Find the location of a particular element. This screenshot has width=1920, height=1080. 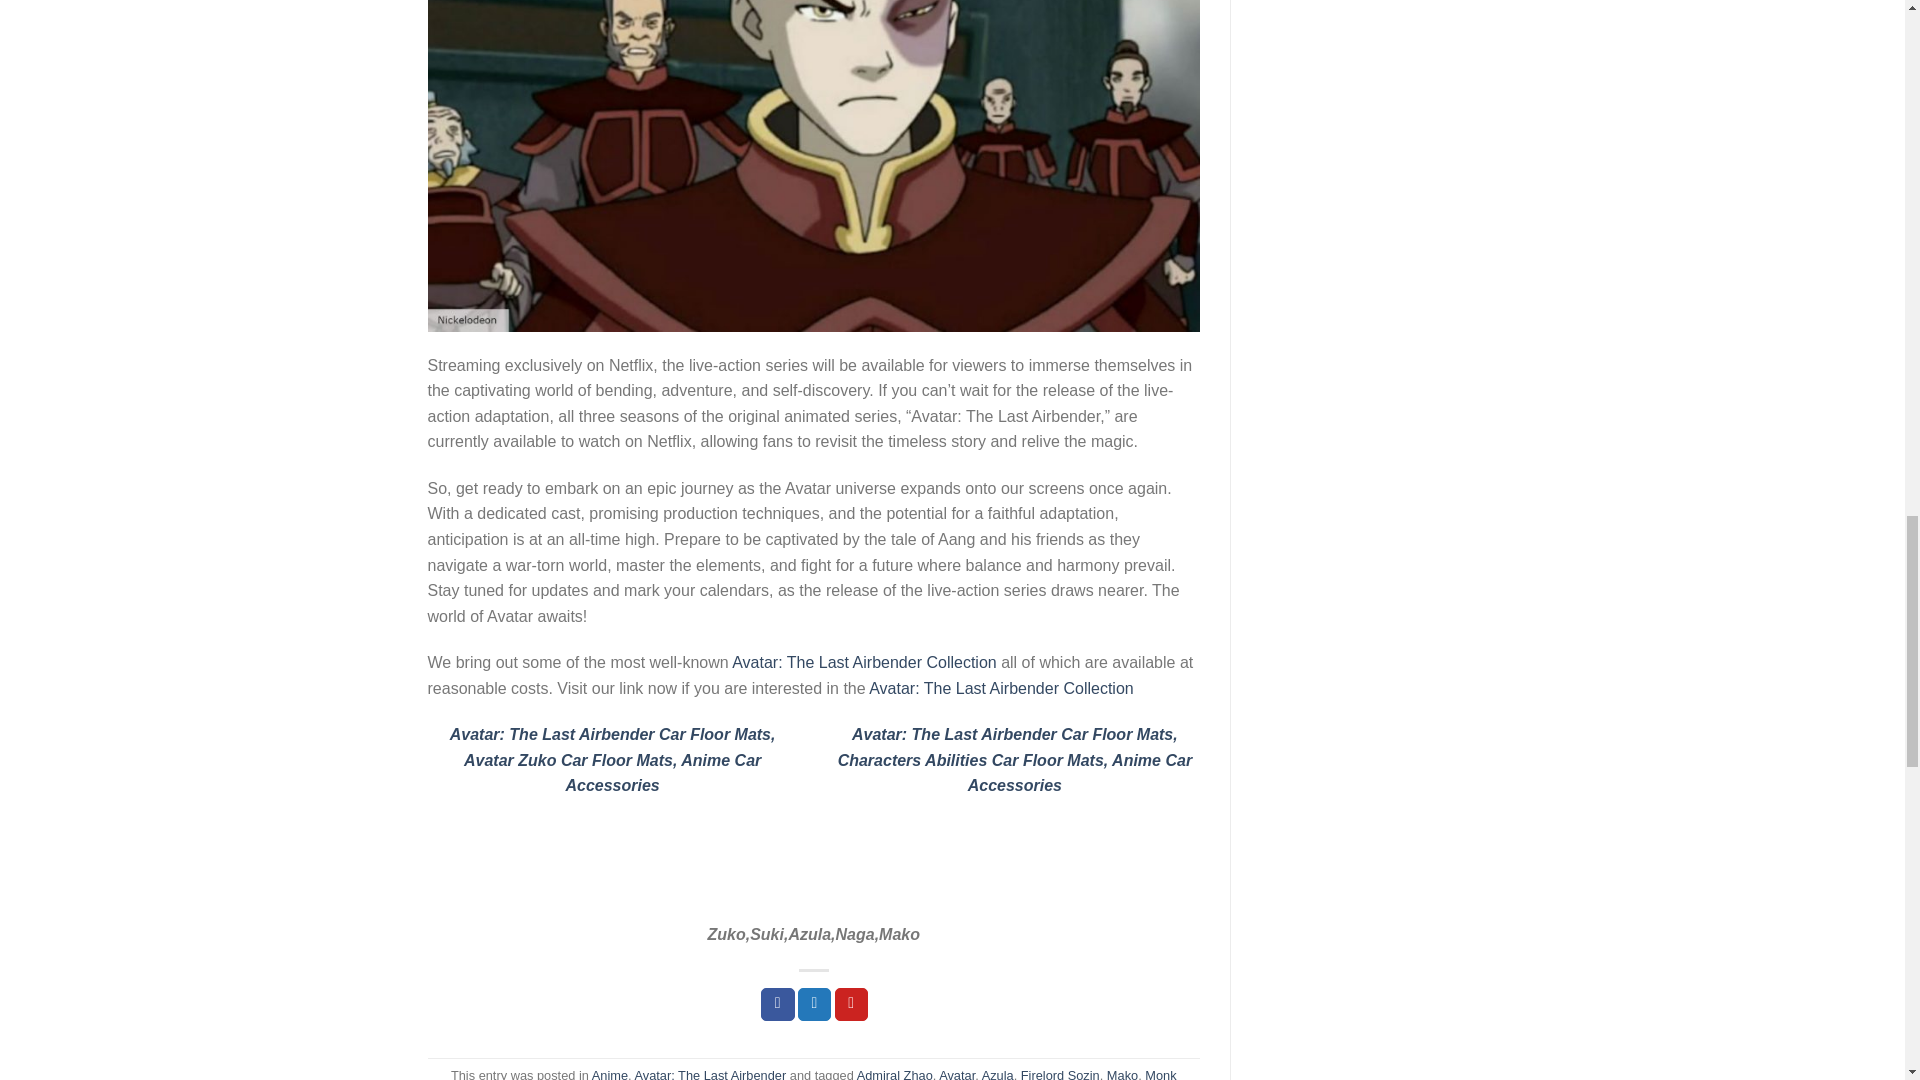

Firelord Sozin is located at coordinates (1060, 1074).